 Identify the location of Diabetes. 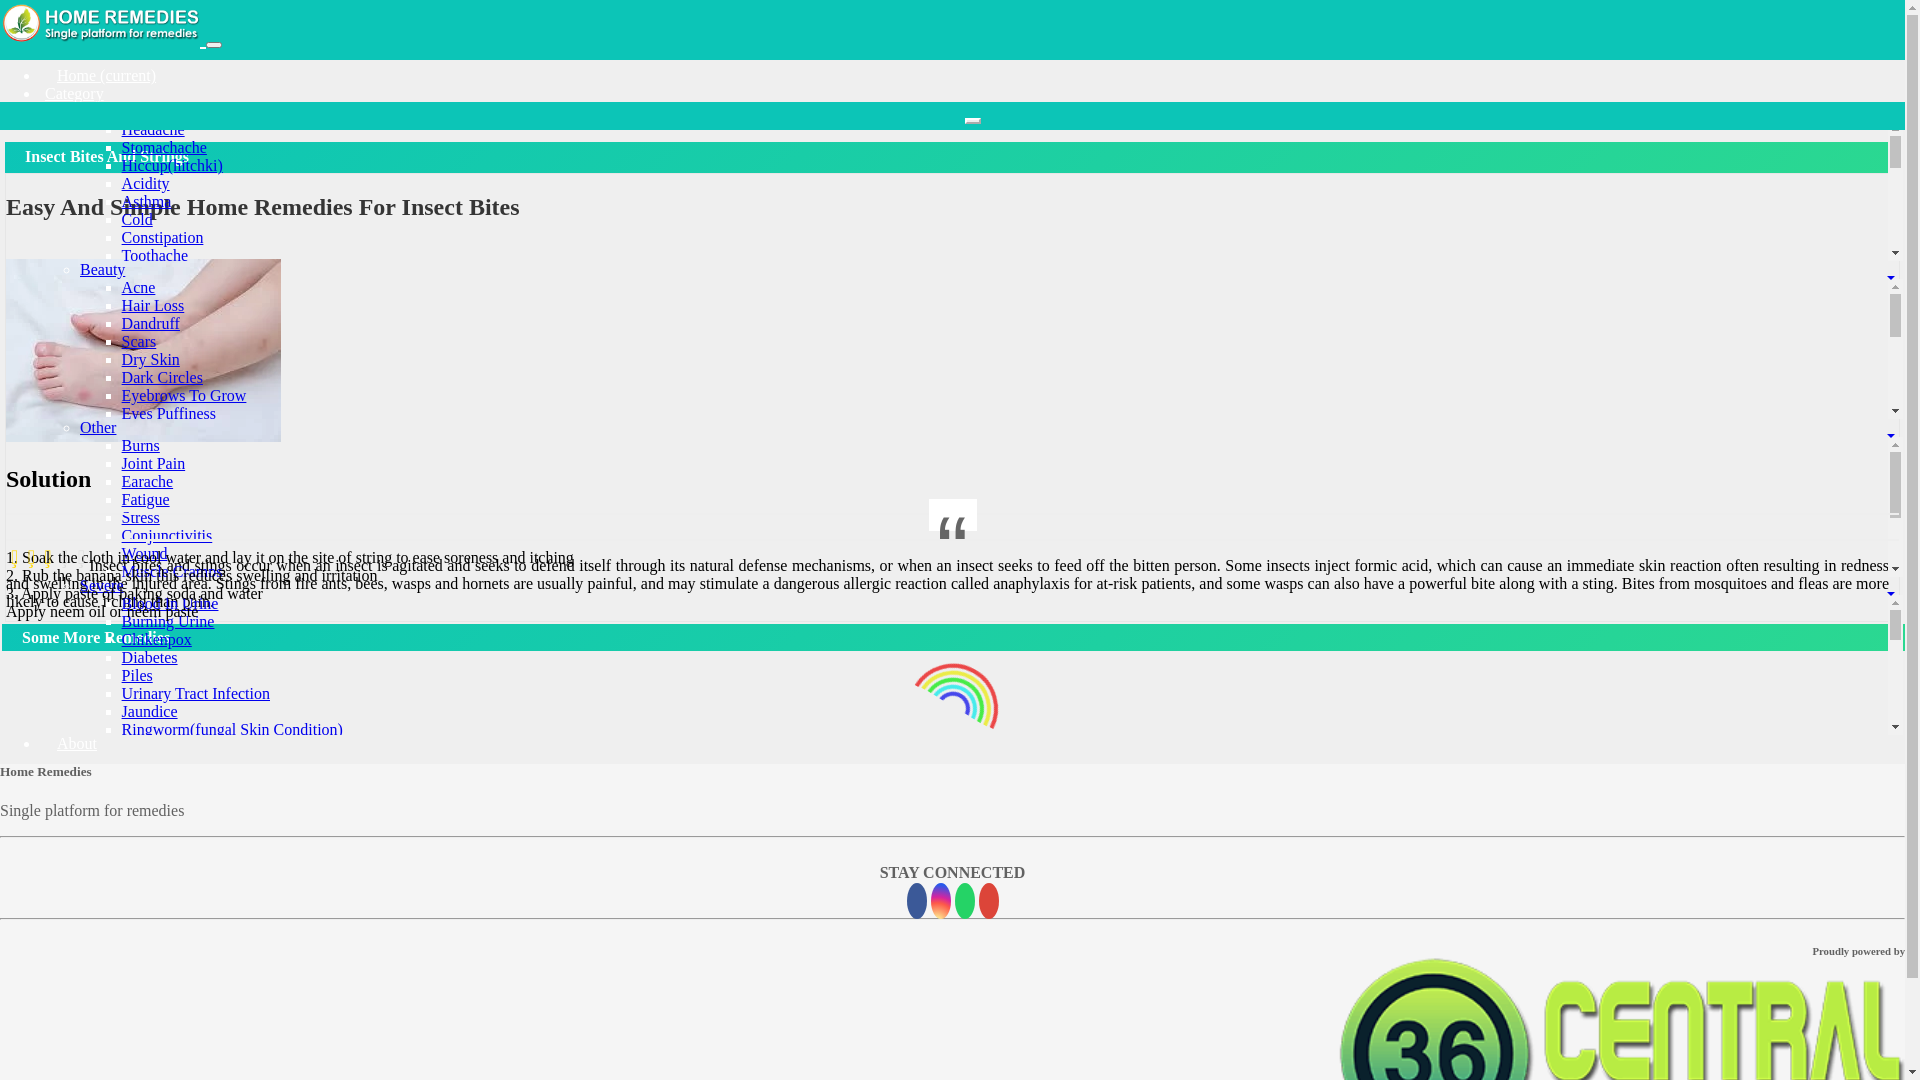
(150, 658).